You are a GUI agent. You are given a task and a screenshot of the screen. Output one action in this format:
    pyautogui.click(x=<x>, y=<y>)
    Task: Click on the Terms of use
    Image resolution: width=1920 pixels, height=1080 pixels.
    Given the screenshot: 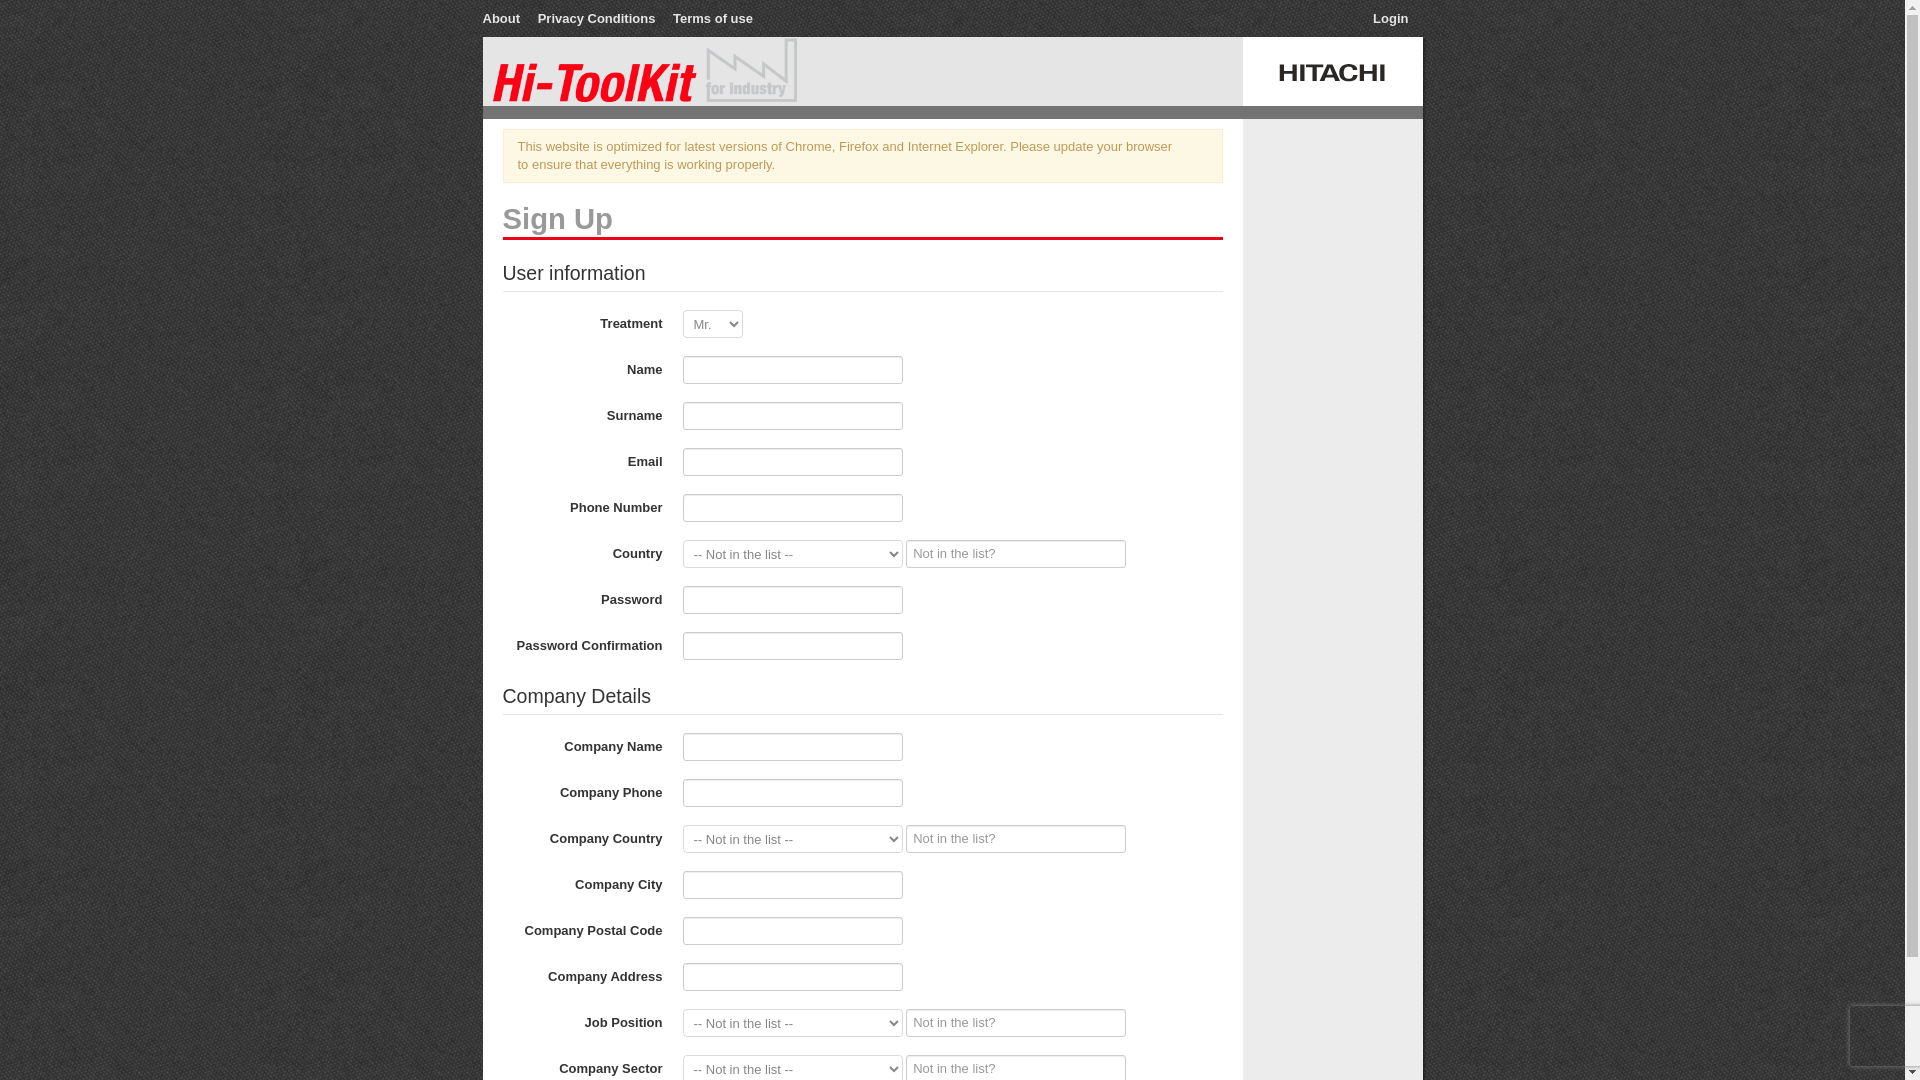 What is the action you would take?
    pyautogui.click(x=712, y=18)
    